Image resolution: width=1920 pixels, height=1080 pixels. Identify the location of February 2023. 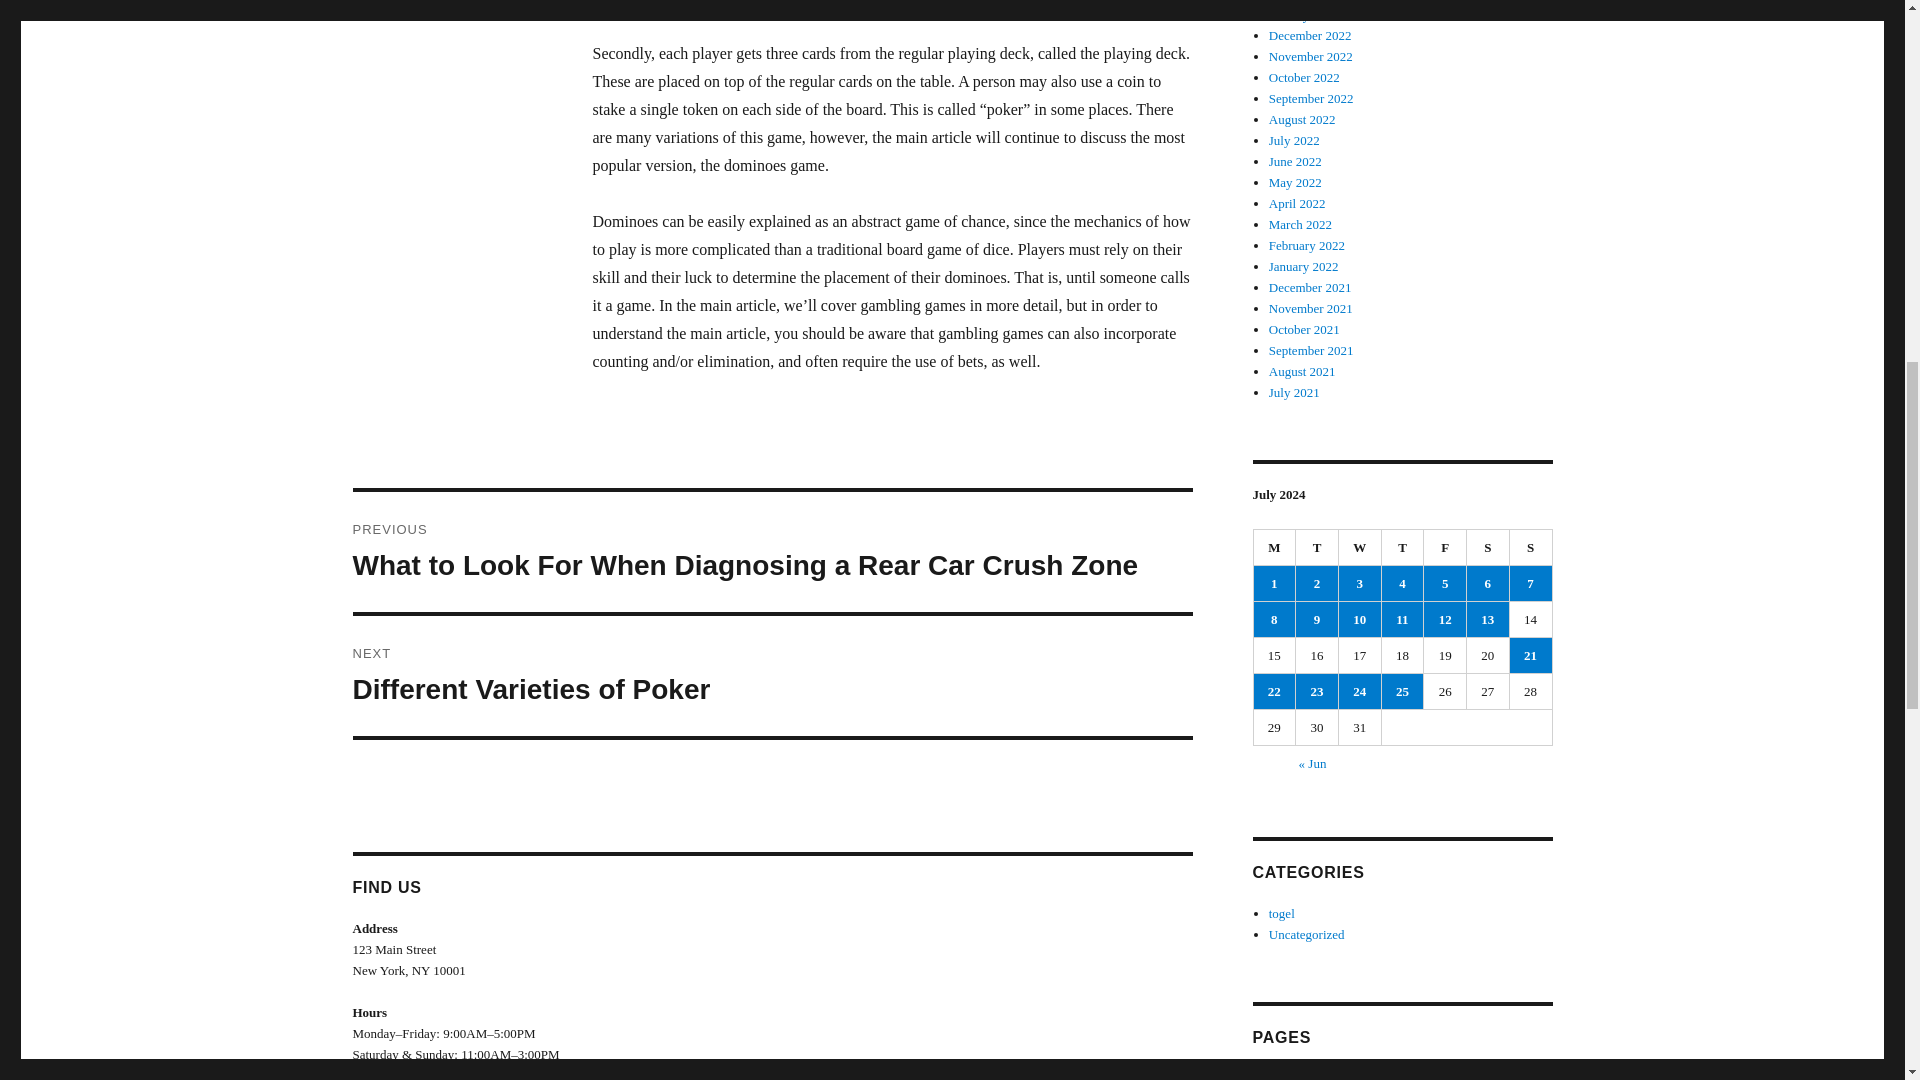
(1307, 1).